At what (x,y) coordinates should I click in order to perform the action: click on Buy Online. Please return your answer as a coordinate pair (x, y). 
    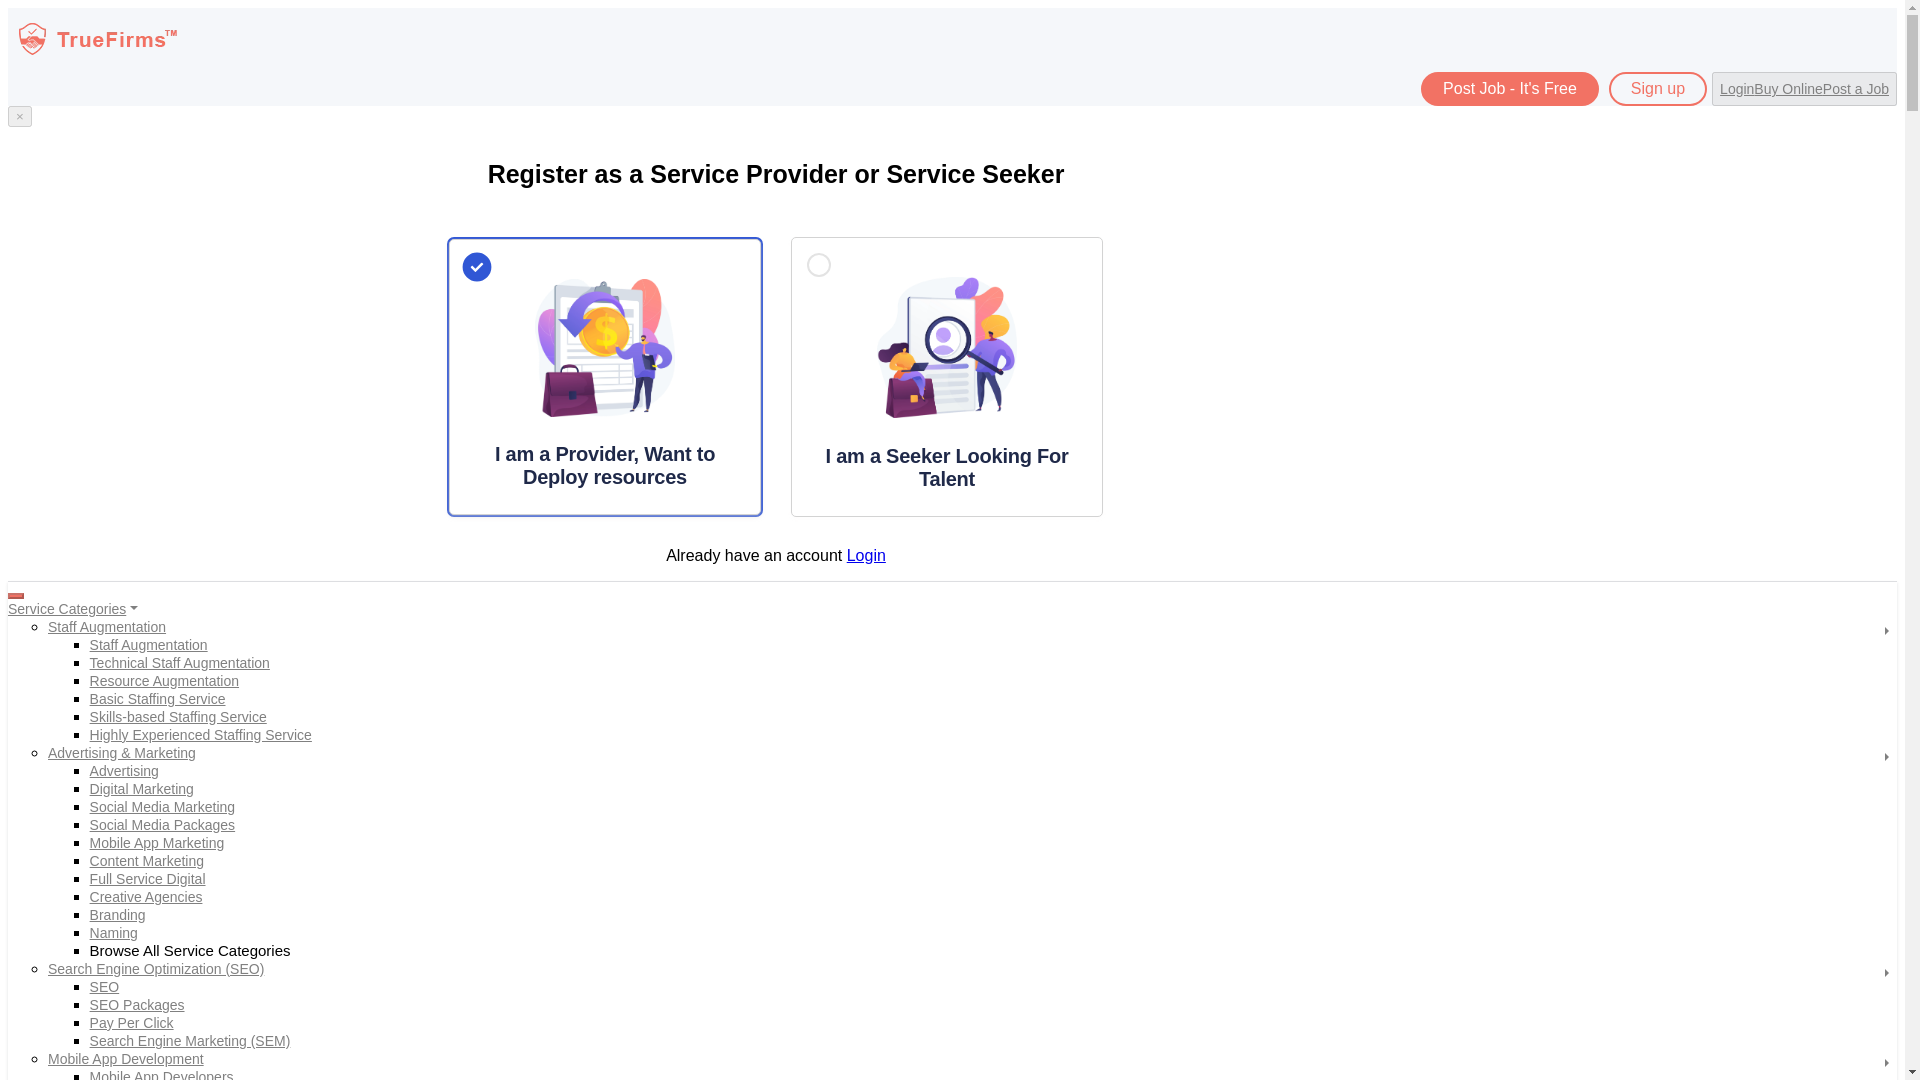
    Looking at the image, I should click on (1788, 89).